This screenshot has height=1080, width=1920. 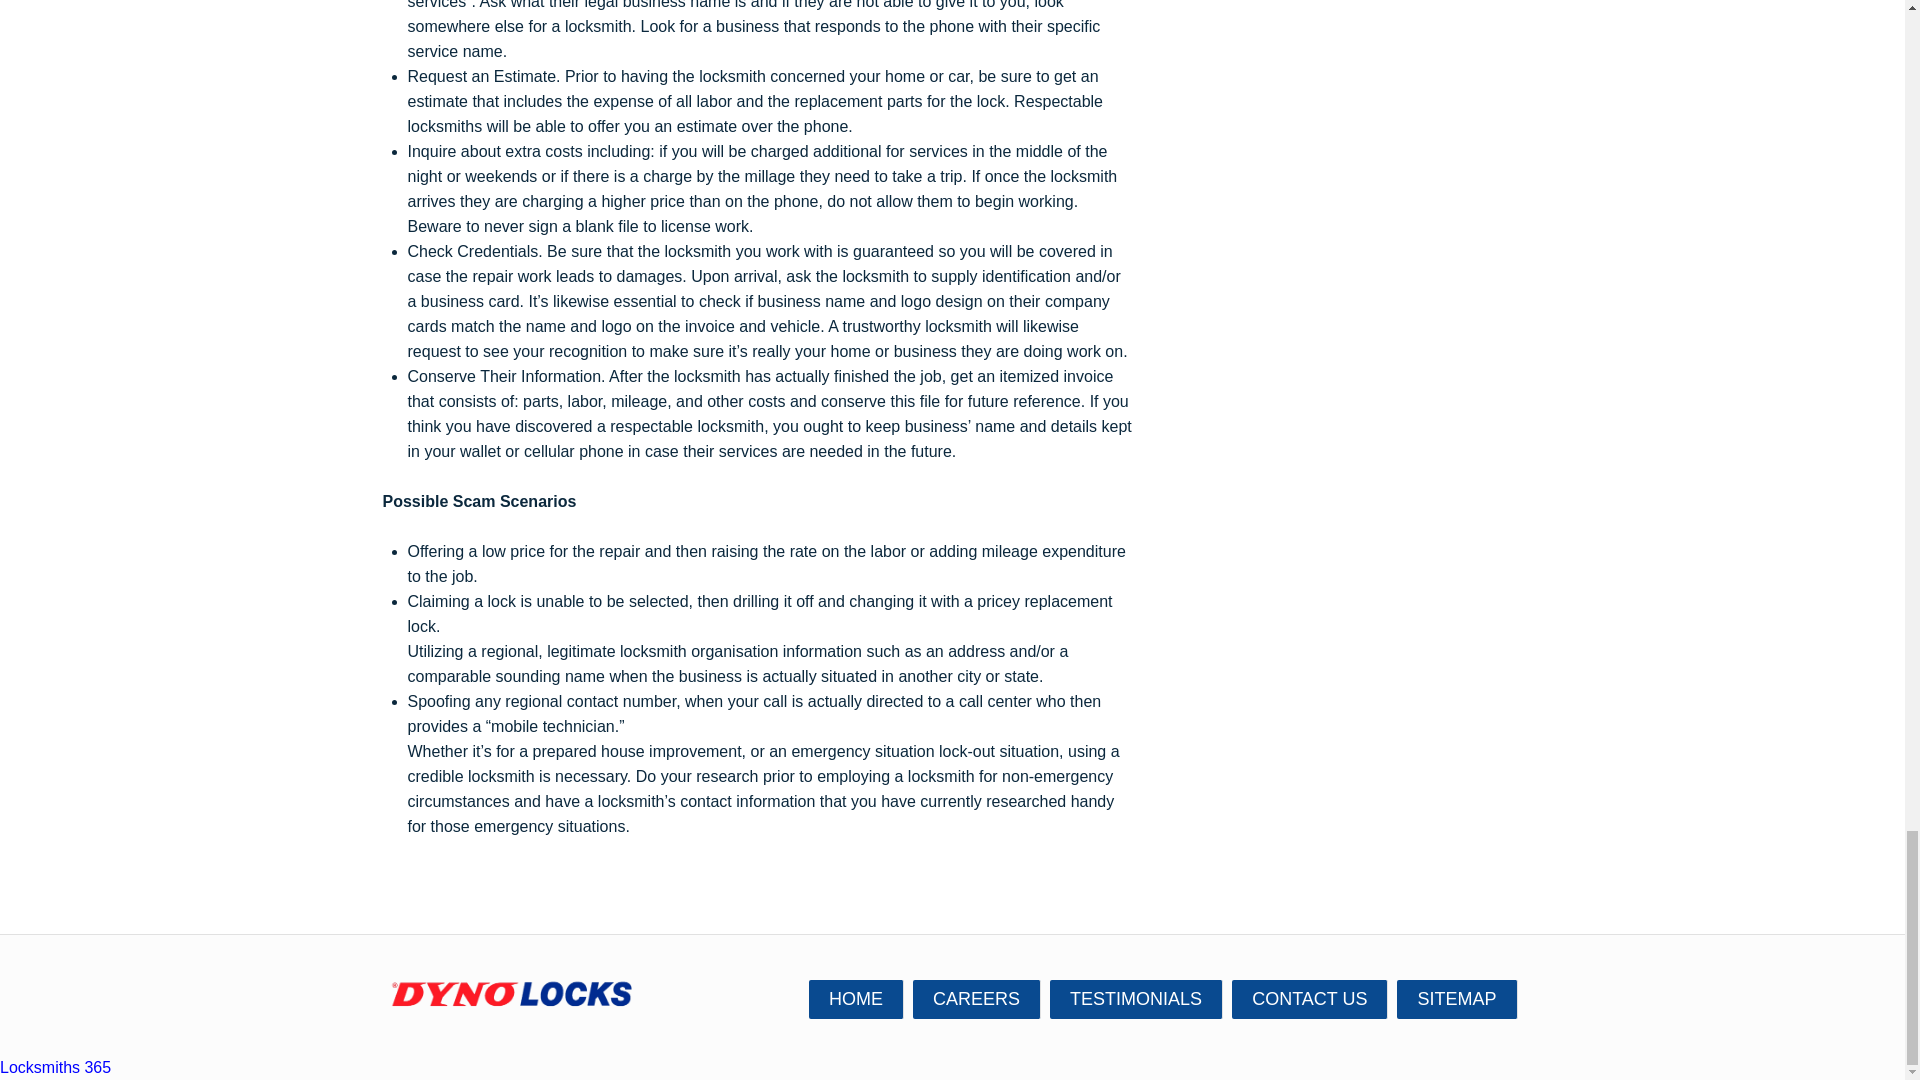 I want to click on HOME, so click(x=856, y=998).